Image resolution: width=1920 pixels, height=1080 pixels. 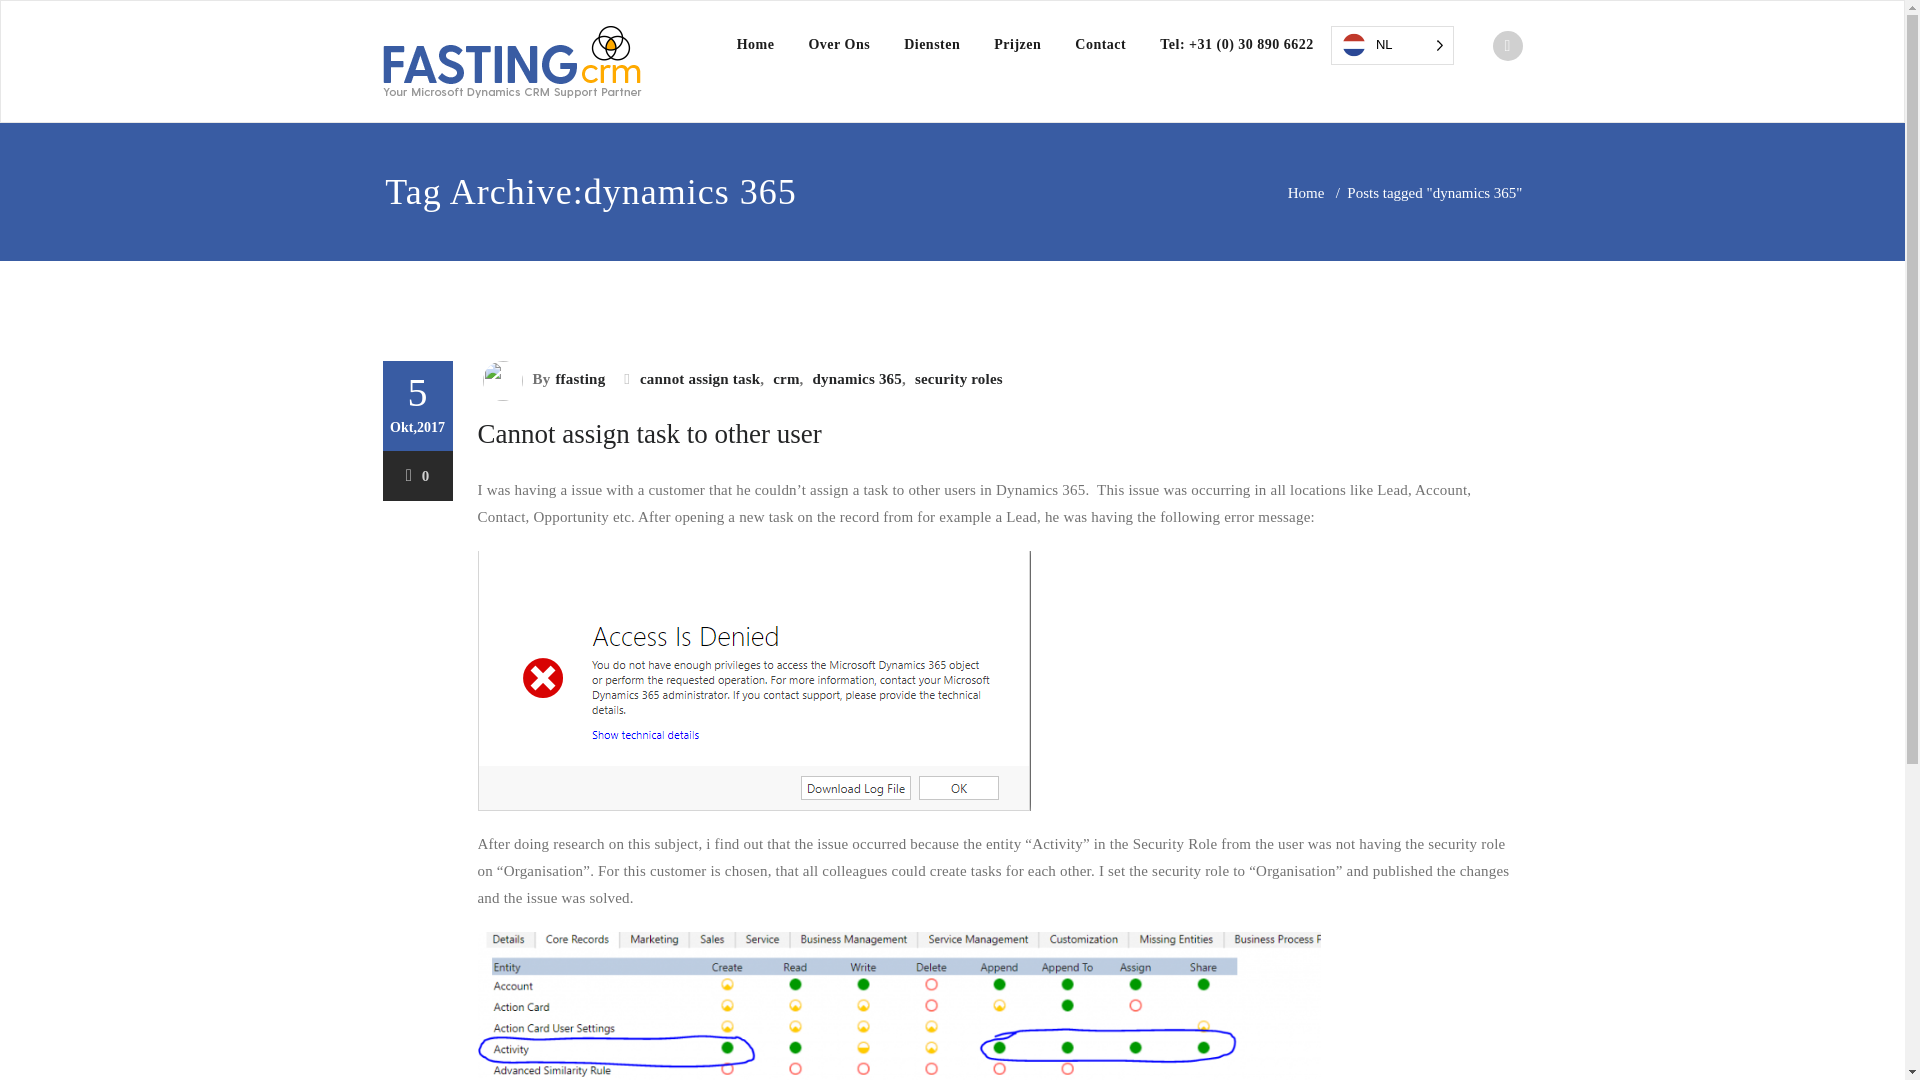 I want to click on ffasting, so click(x=576, y=379).